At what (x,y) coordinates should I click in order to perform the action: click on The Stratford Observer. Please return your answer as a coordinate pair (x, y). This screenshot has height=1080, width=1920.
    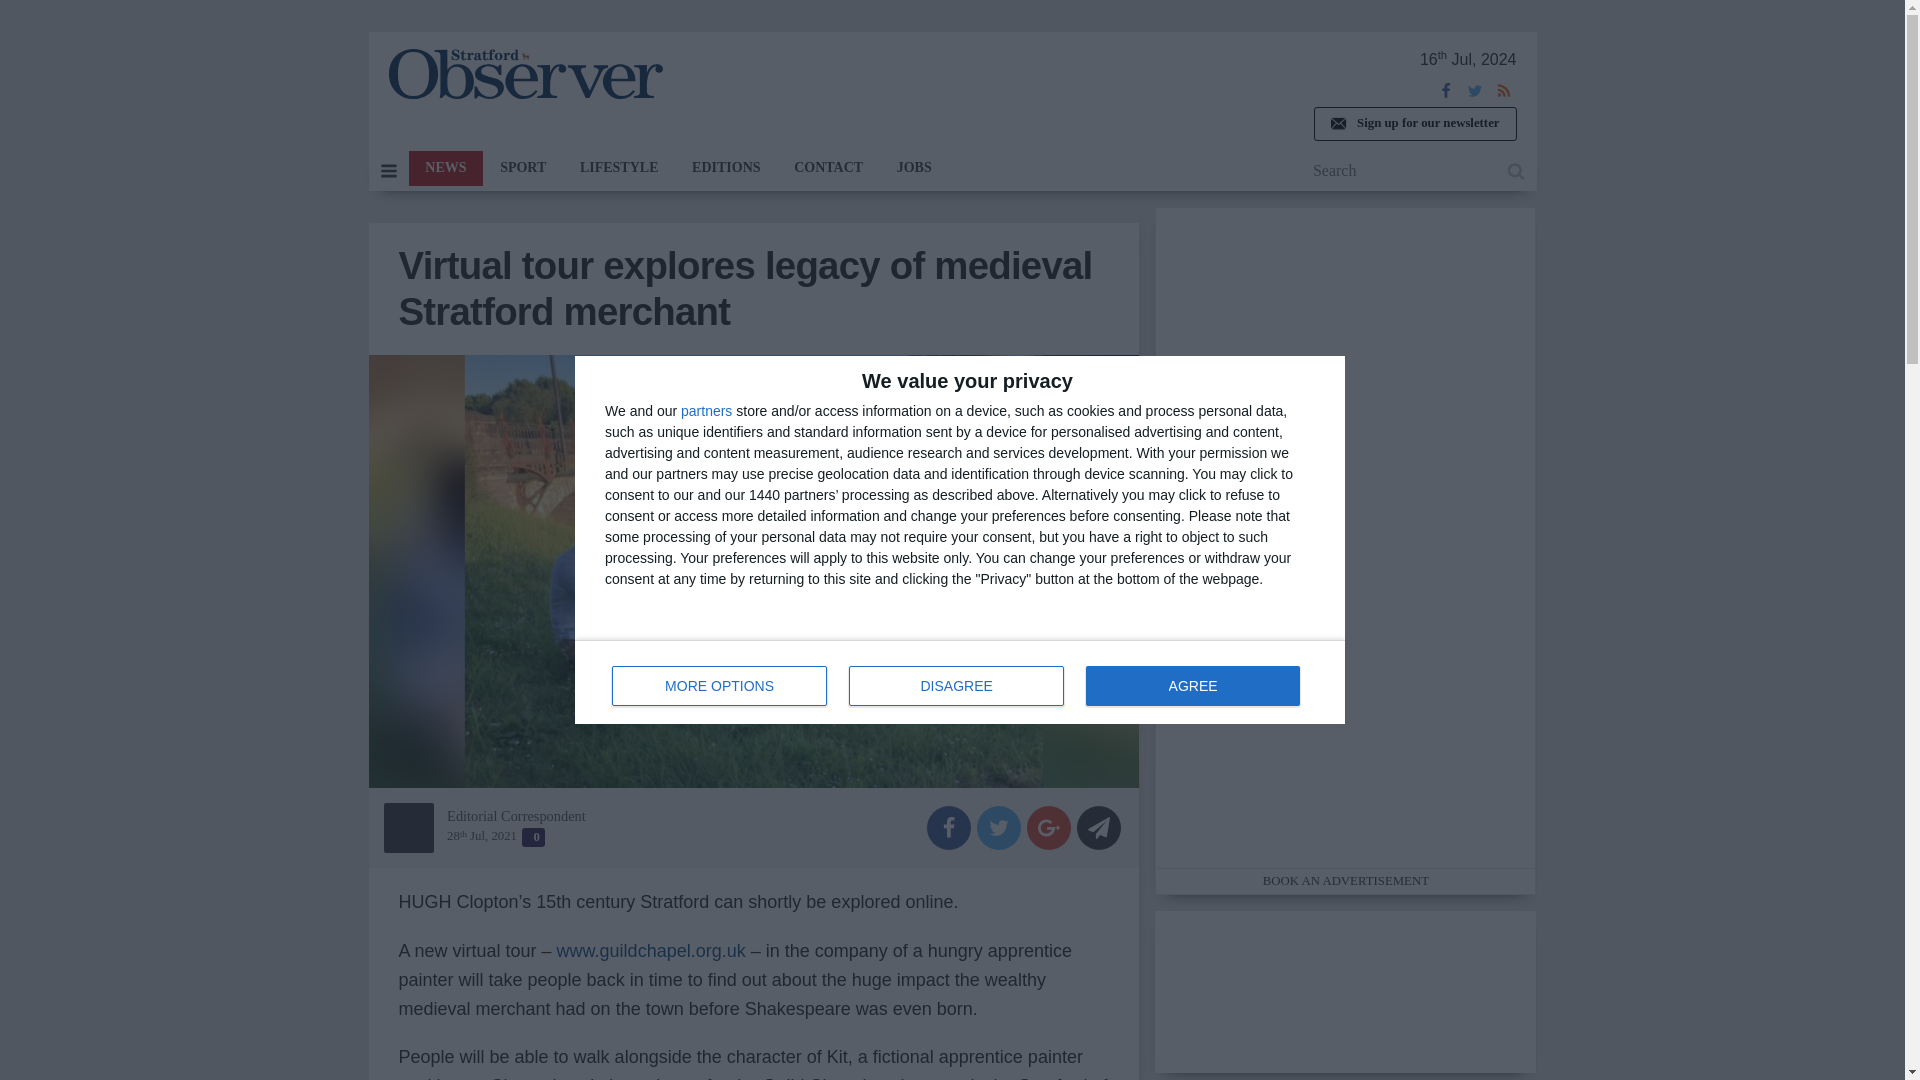
    Looking at the image, I should click on (524, 74).